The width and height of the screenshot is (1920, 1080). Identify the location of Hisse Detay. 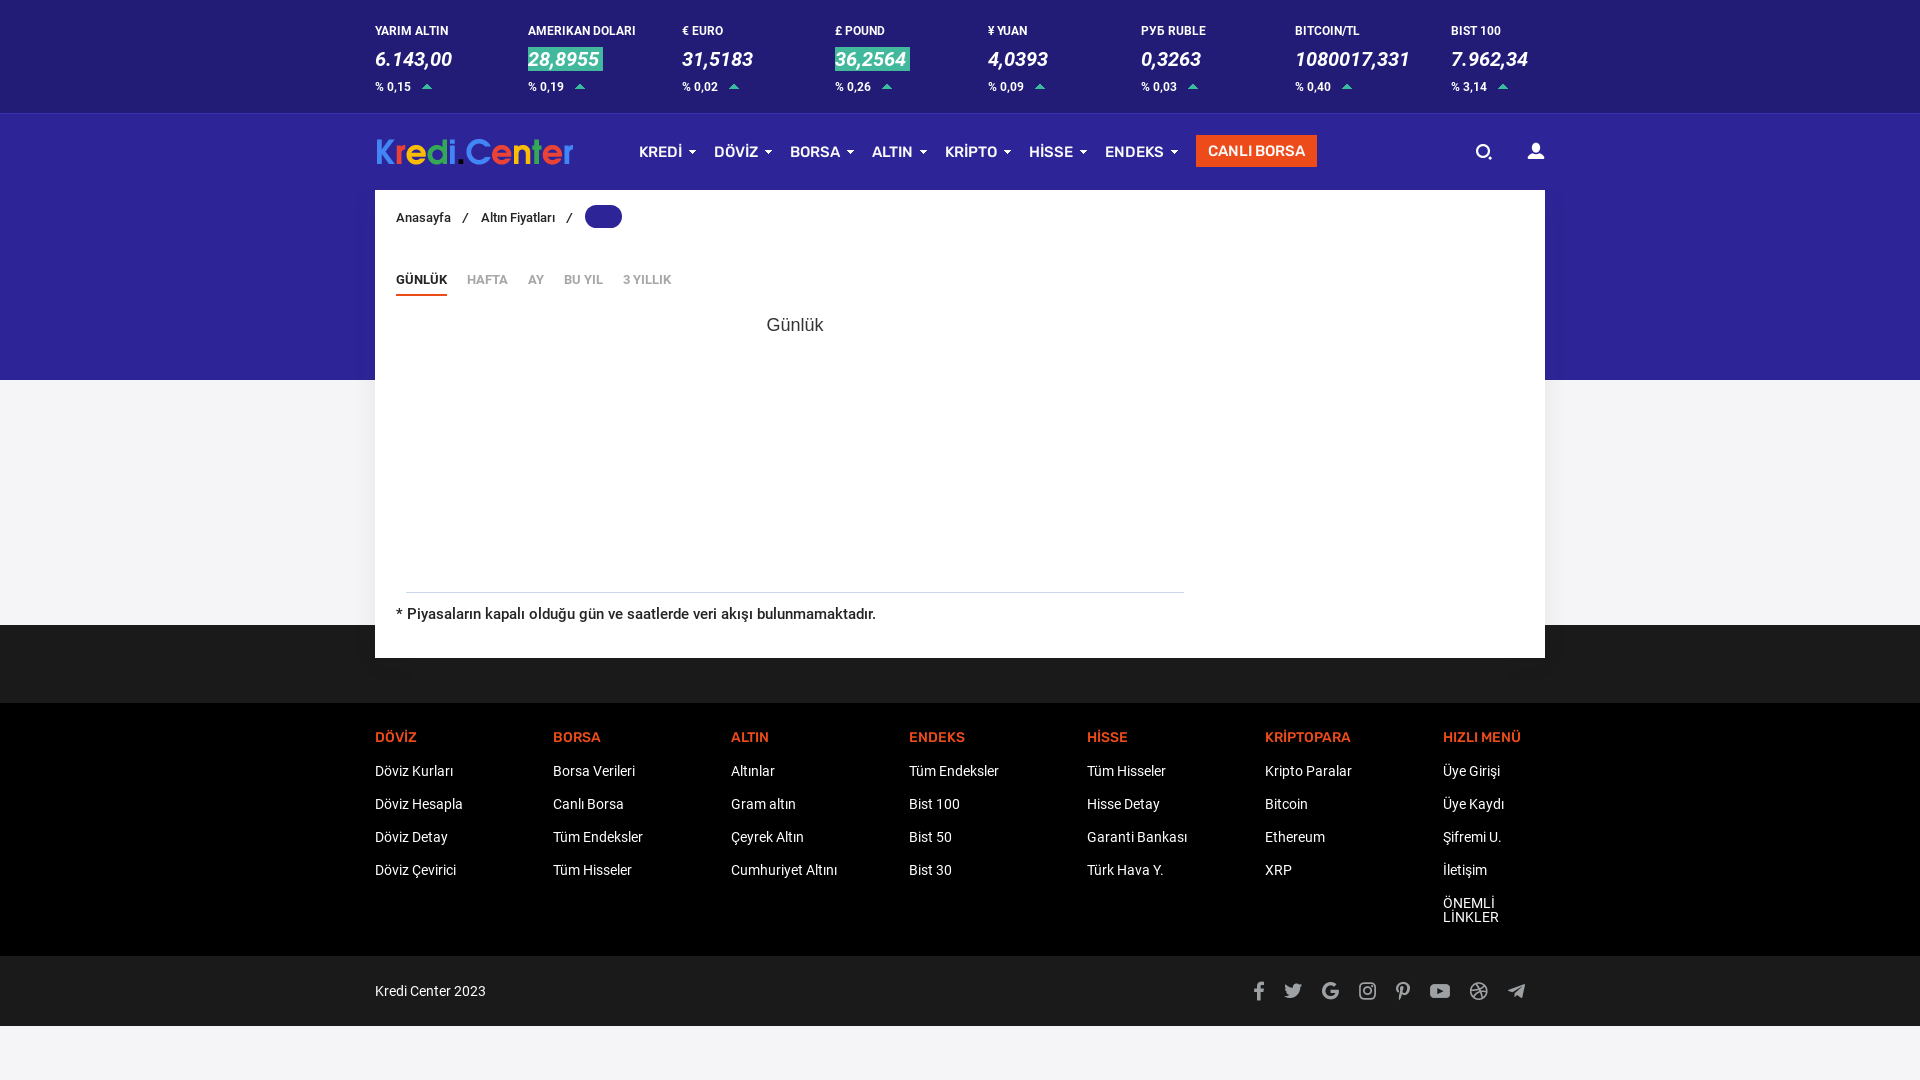
(1176, 804).